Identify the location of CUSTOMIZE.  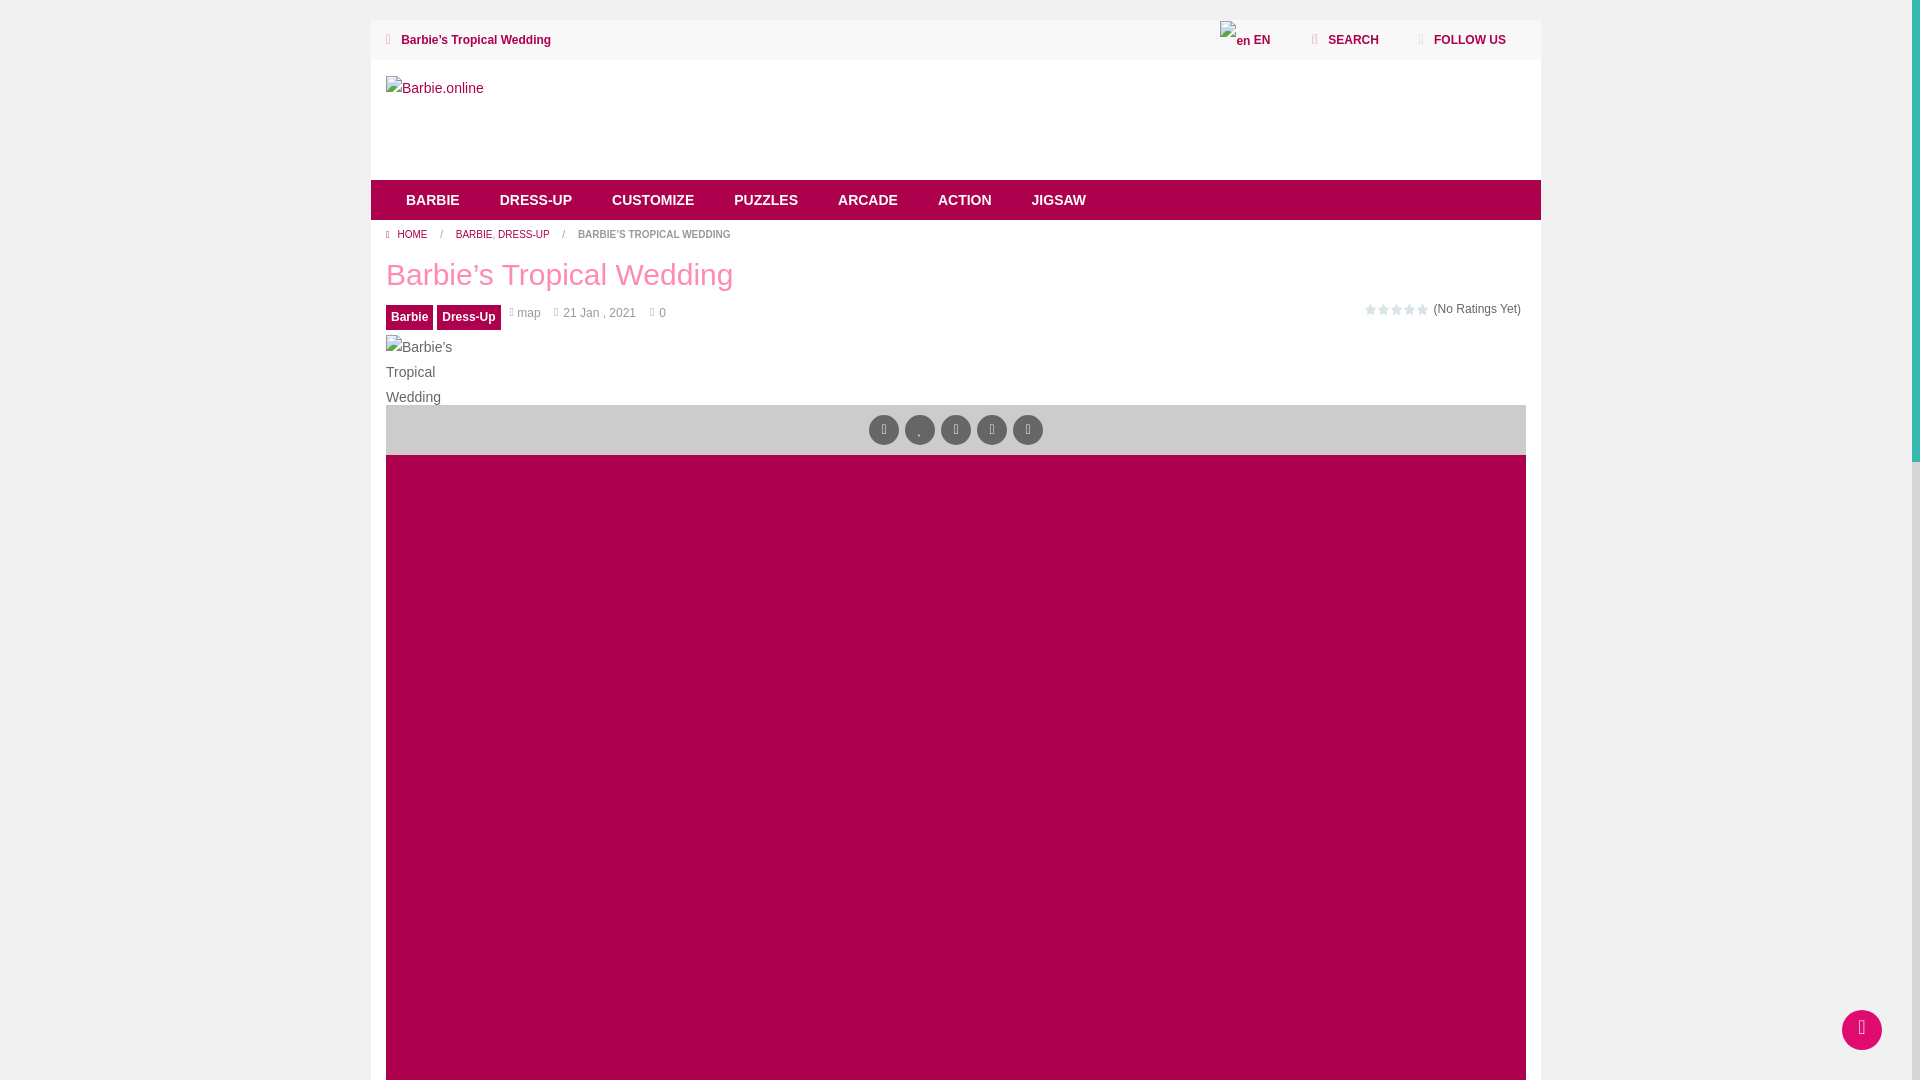
(652, 200).